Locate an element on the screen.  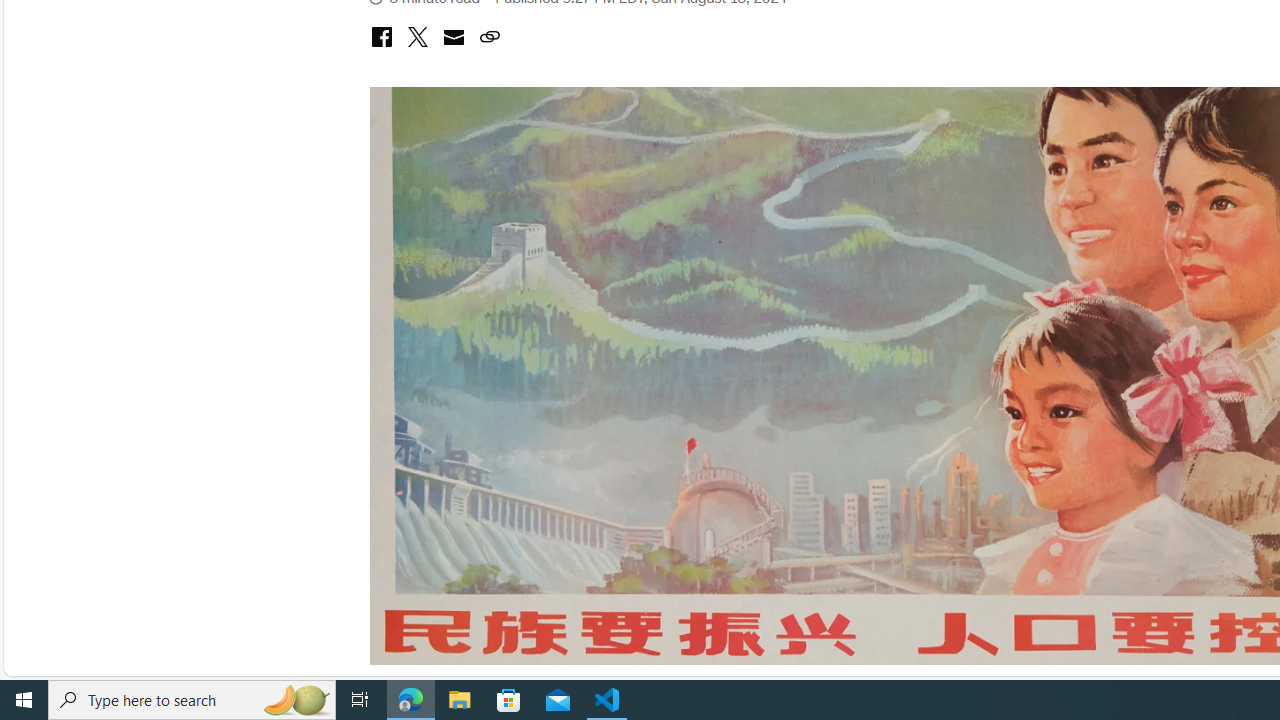
share with x is located at coordinates (417, 38).